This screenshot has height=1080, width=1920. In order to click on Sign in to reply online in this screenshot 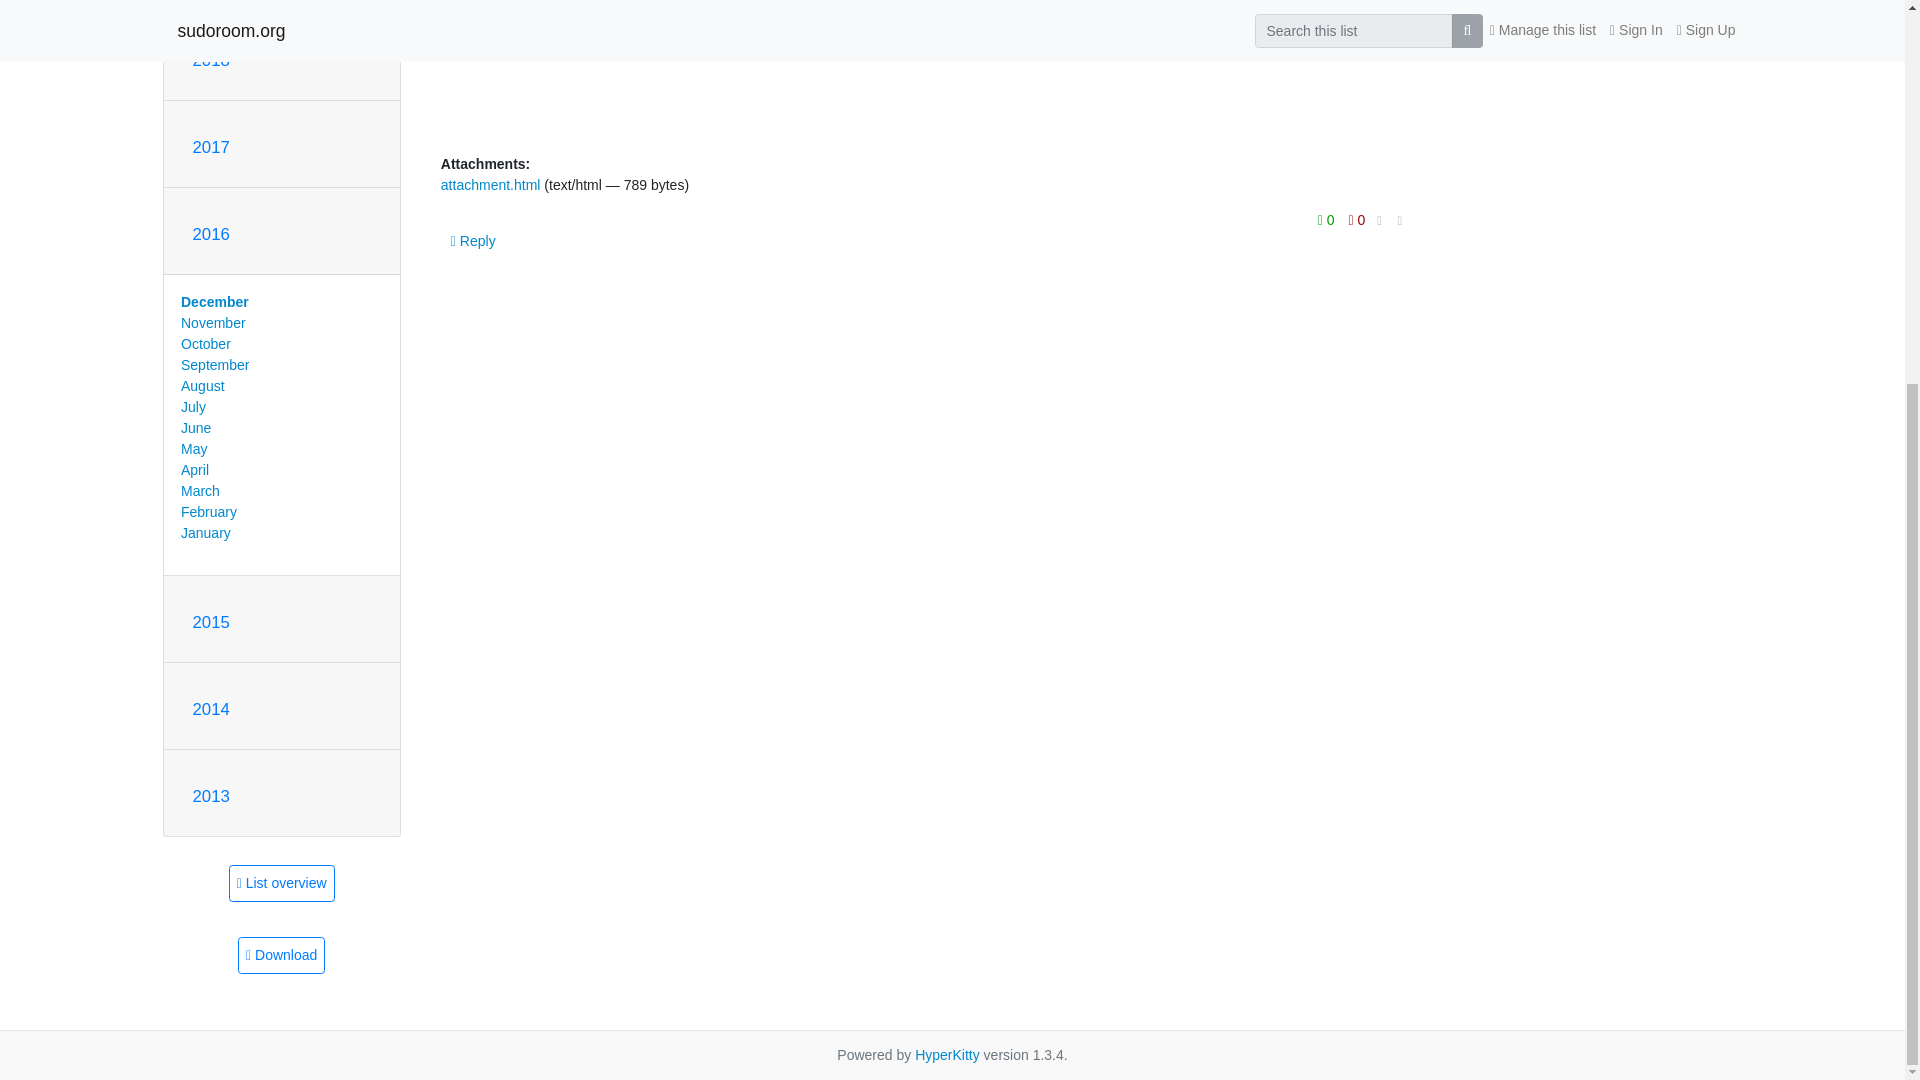, I will do `click(474, 240)`.